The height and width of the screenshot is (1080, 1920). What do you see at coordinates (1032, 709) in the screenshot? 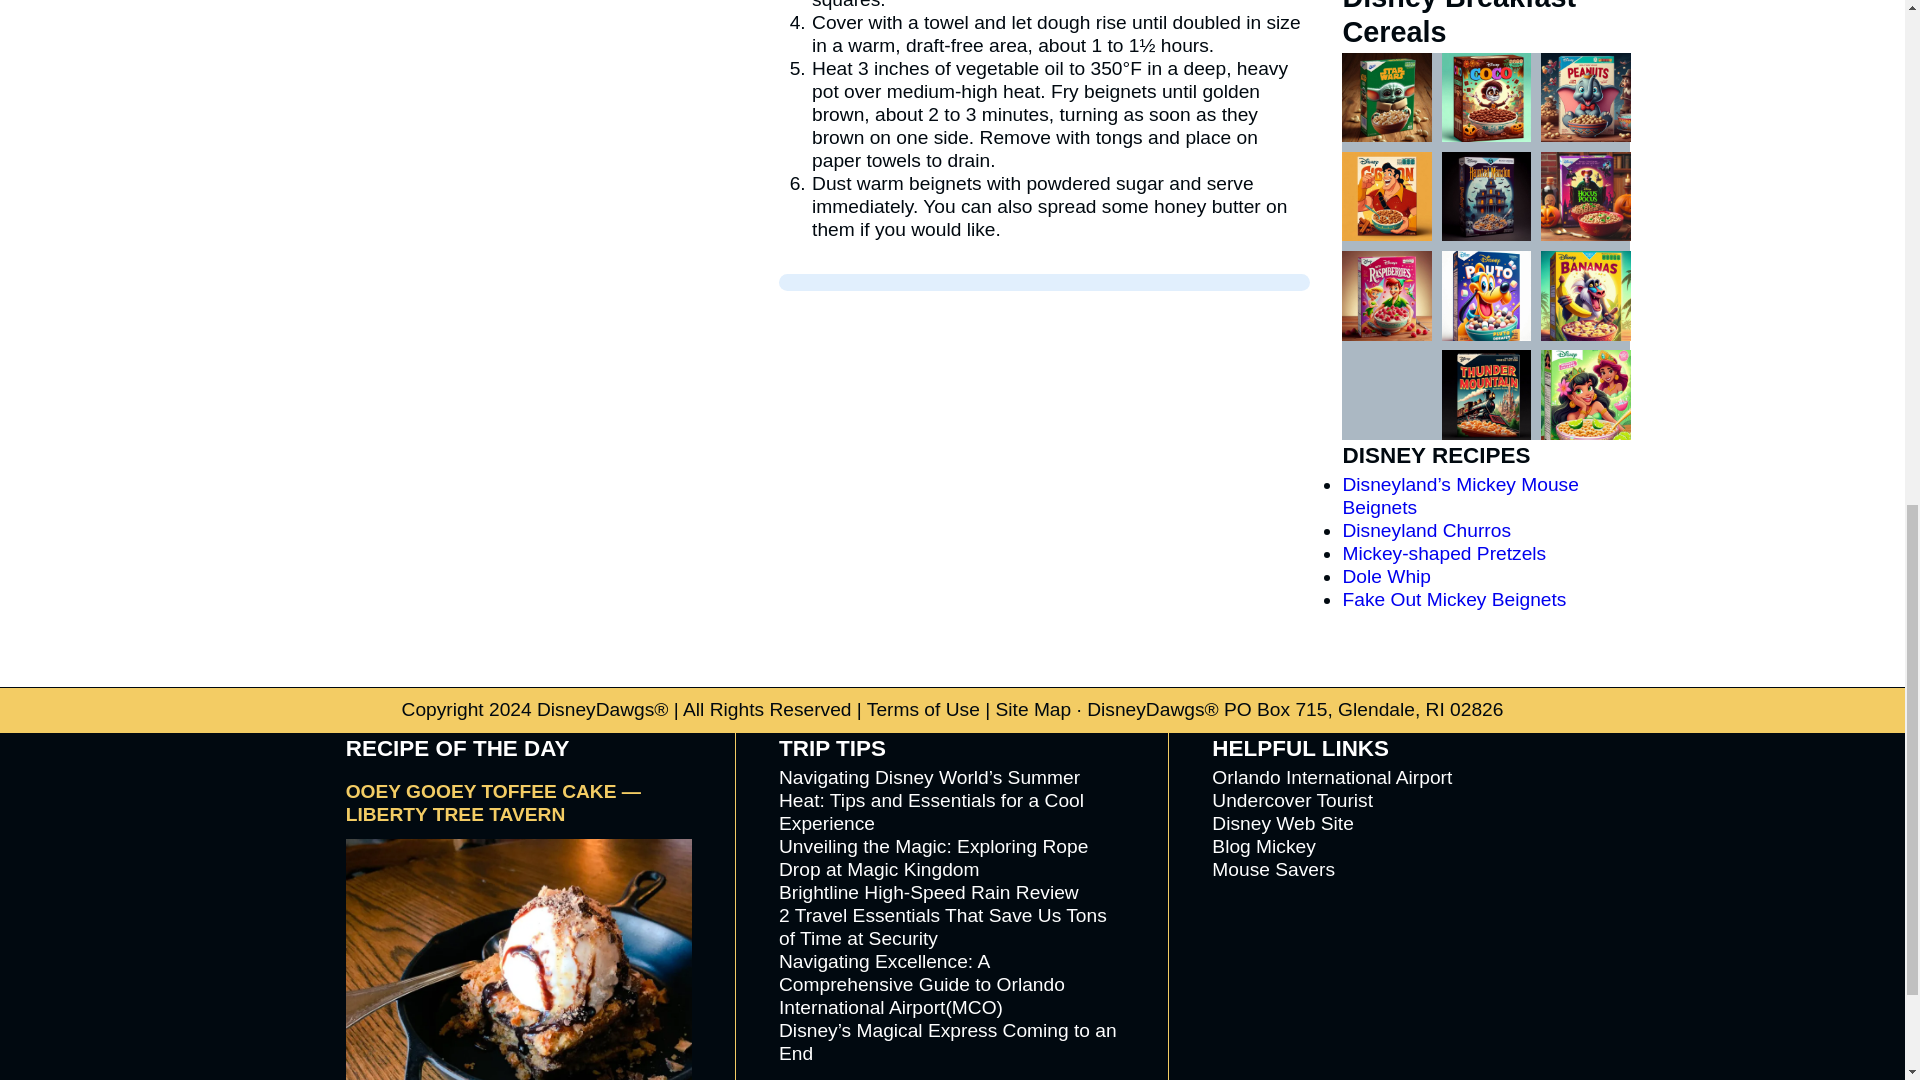
I see `Site Map` at bounding box center [1032, 709].